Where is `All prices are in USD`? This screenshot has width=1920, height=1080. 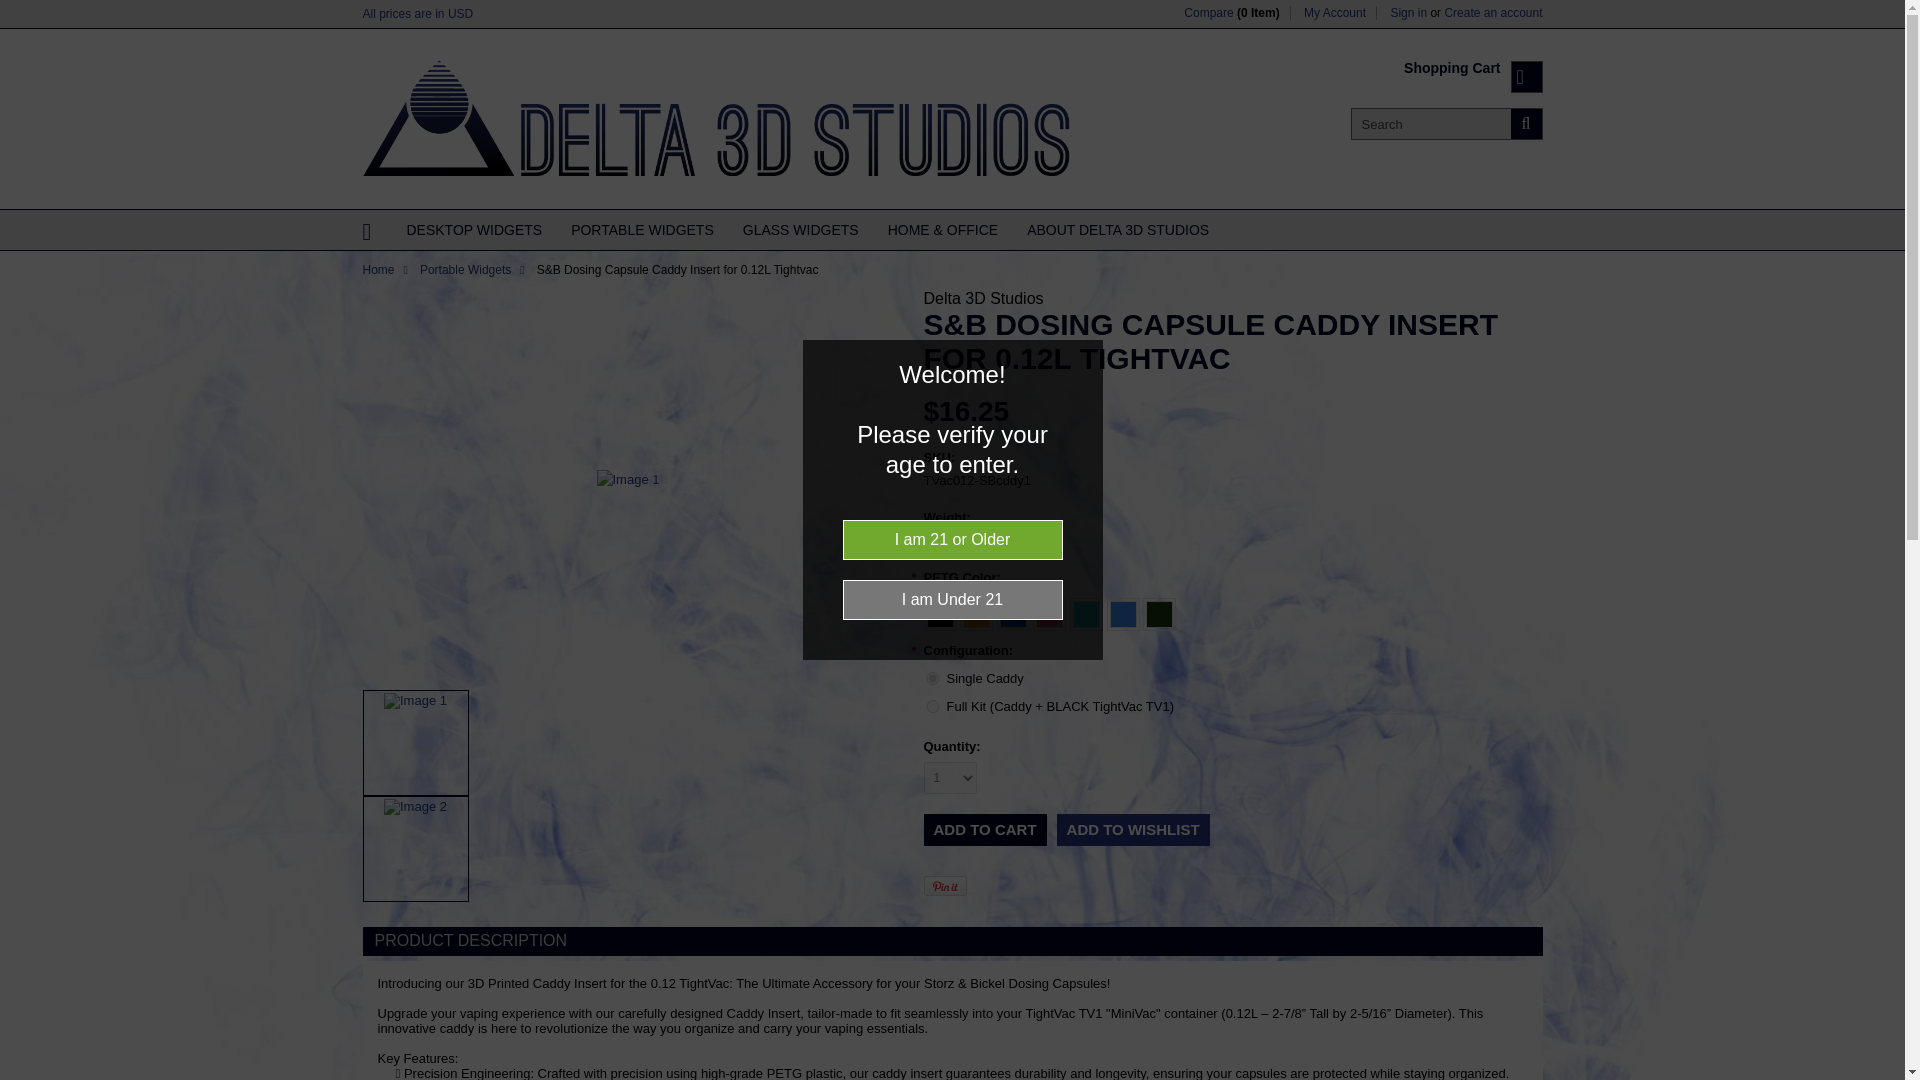
All prices are in USD is located at coordinates (417, 14).